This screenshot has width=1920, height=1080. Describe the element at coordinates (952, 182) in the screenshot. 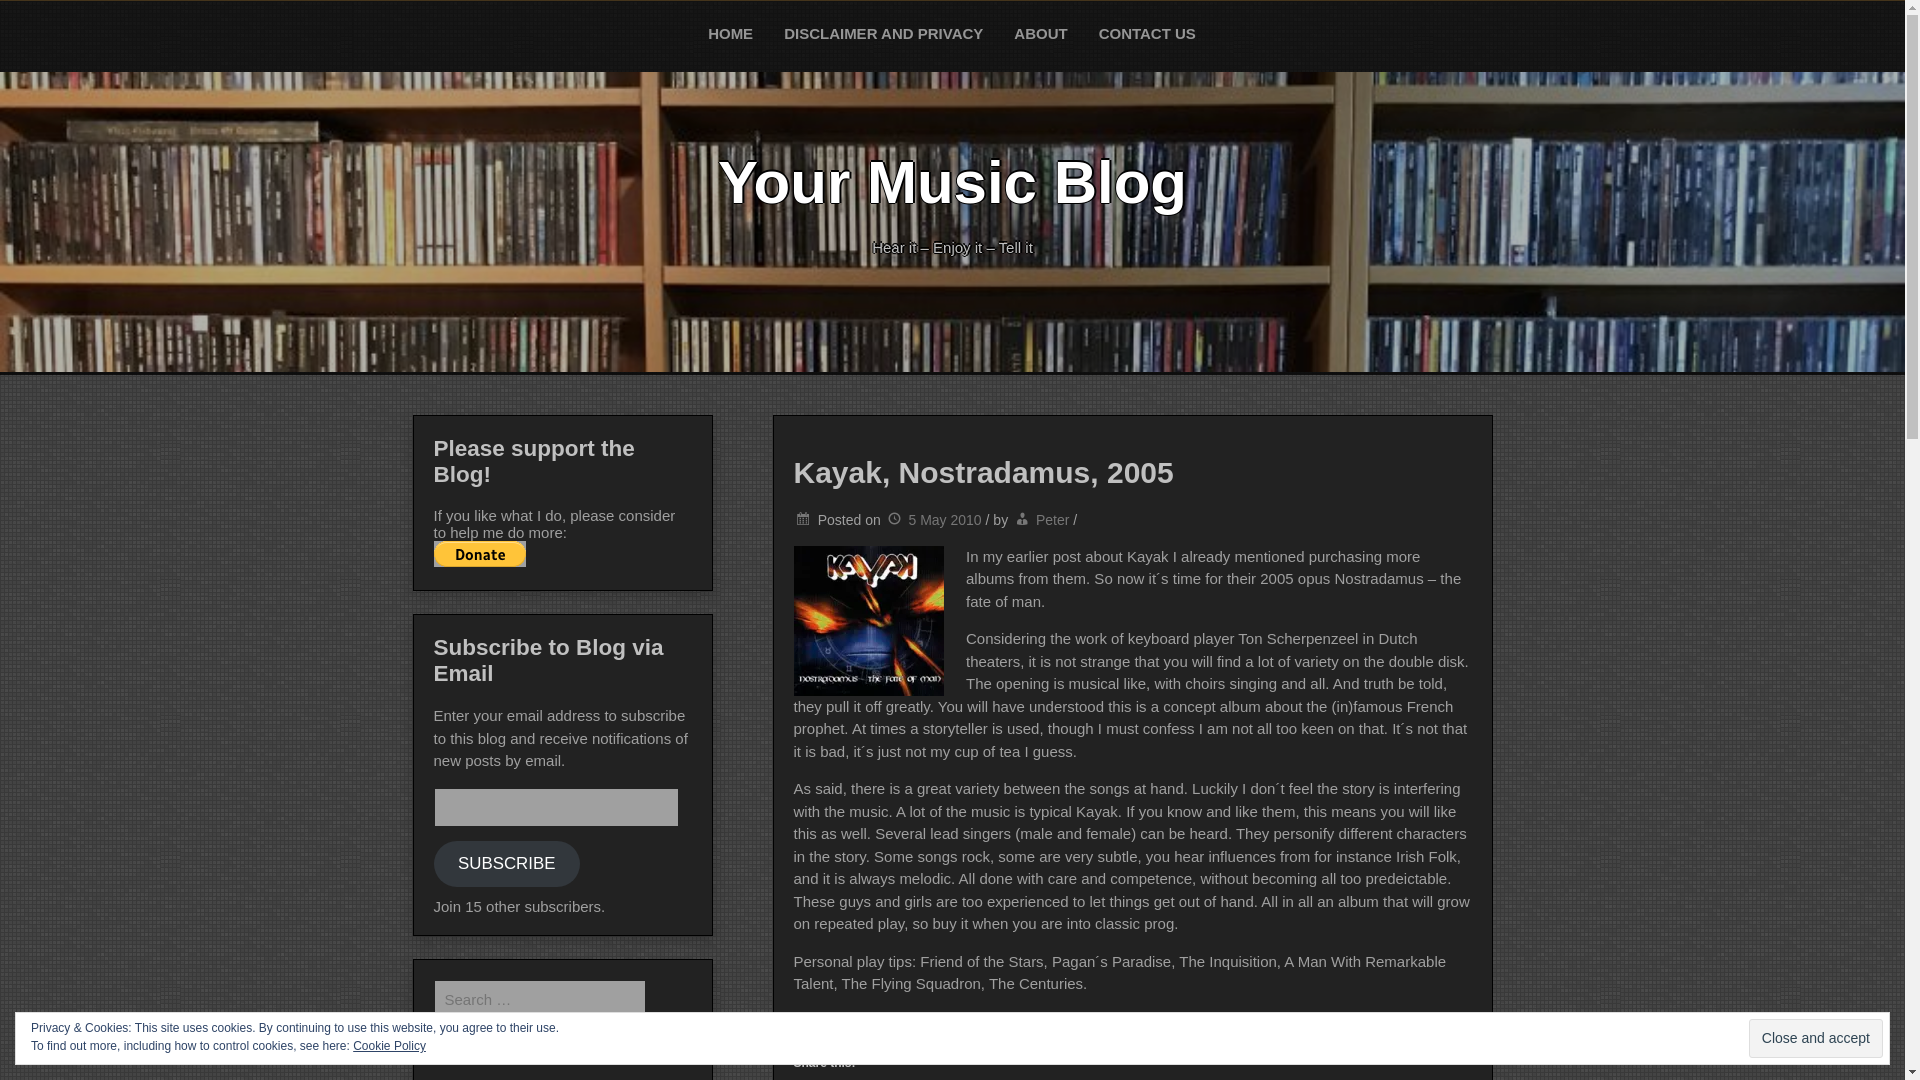

I see `Your Music Blog` at that location.